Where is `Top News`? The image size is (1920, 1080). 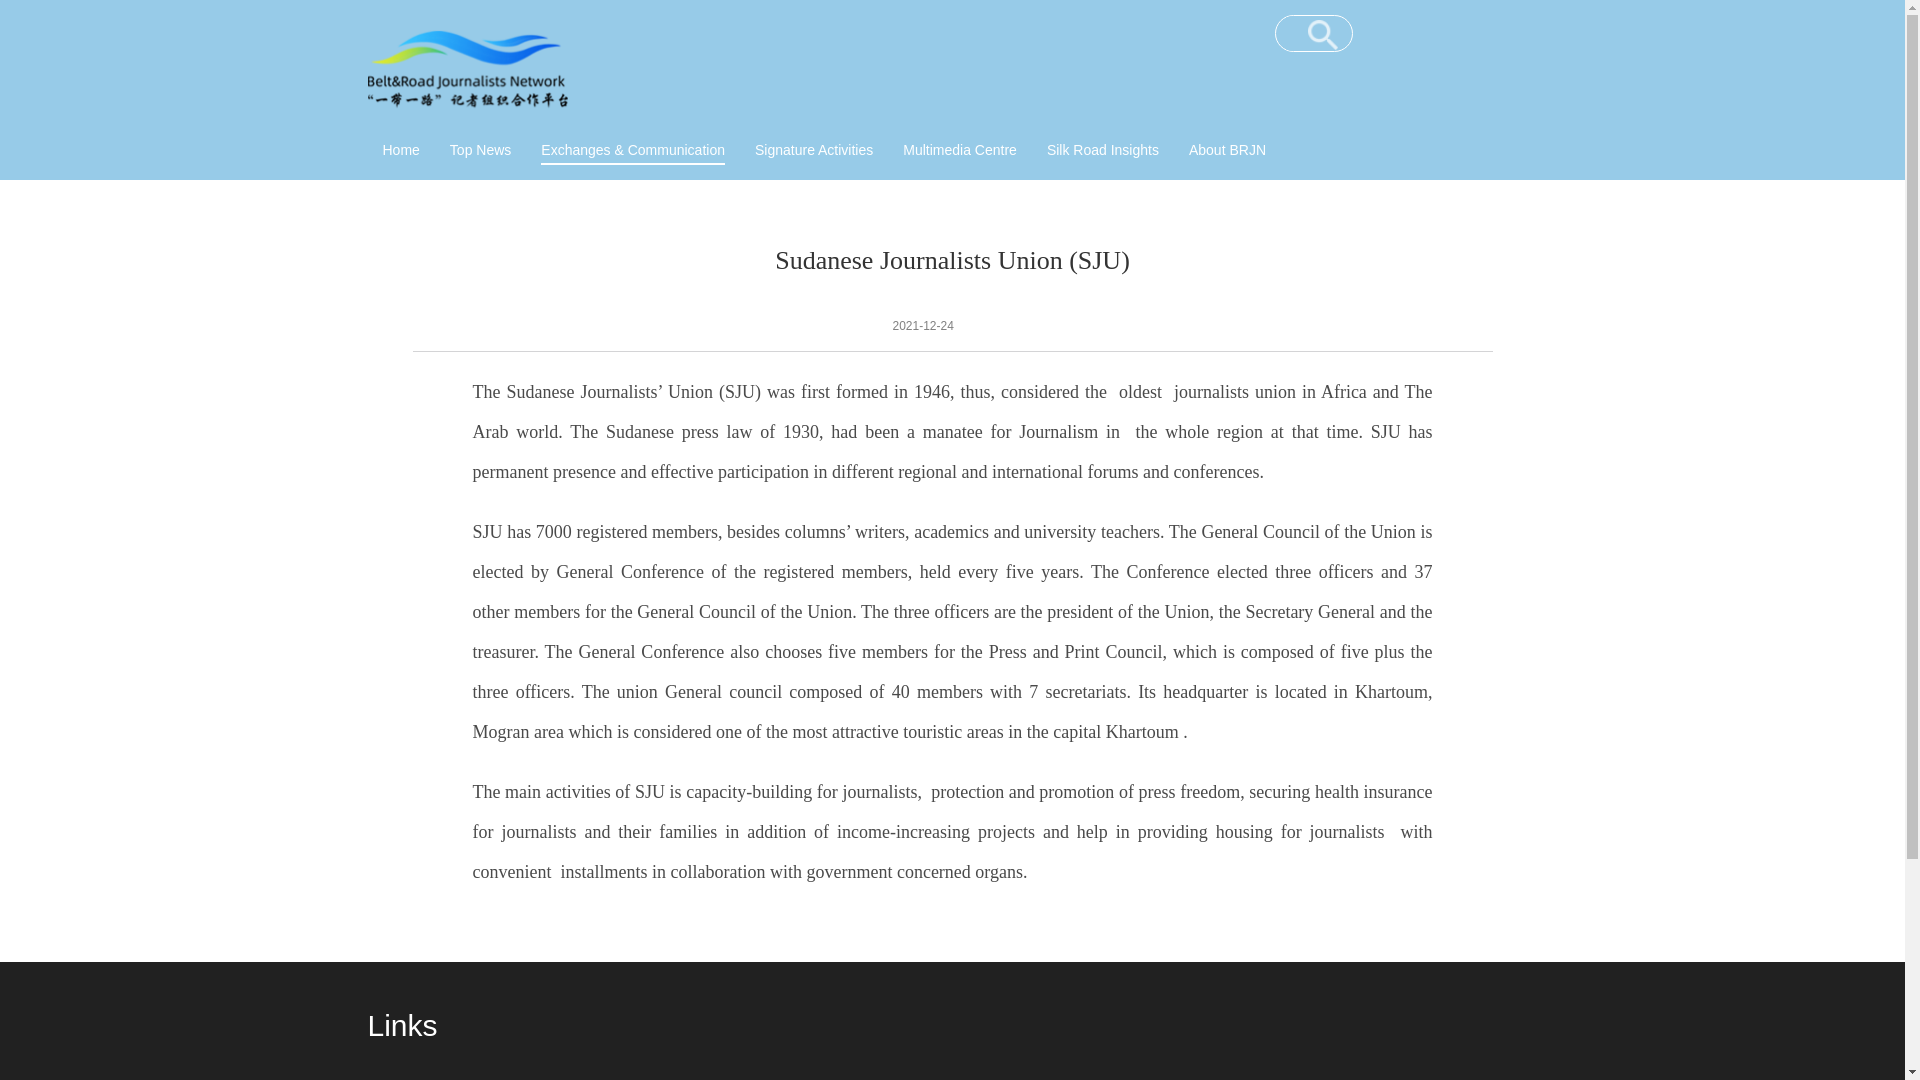
Top News is located at coordinates (480, 149).